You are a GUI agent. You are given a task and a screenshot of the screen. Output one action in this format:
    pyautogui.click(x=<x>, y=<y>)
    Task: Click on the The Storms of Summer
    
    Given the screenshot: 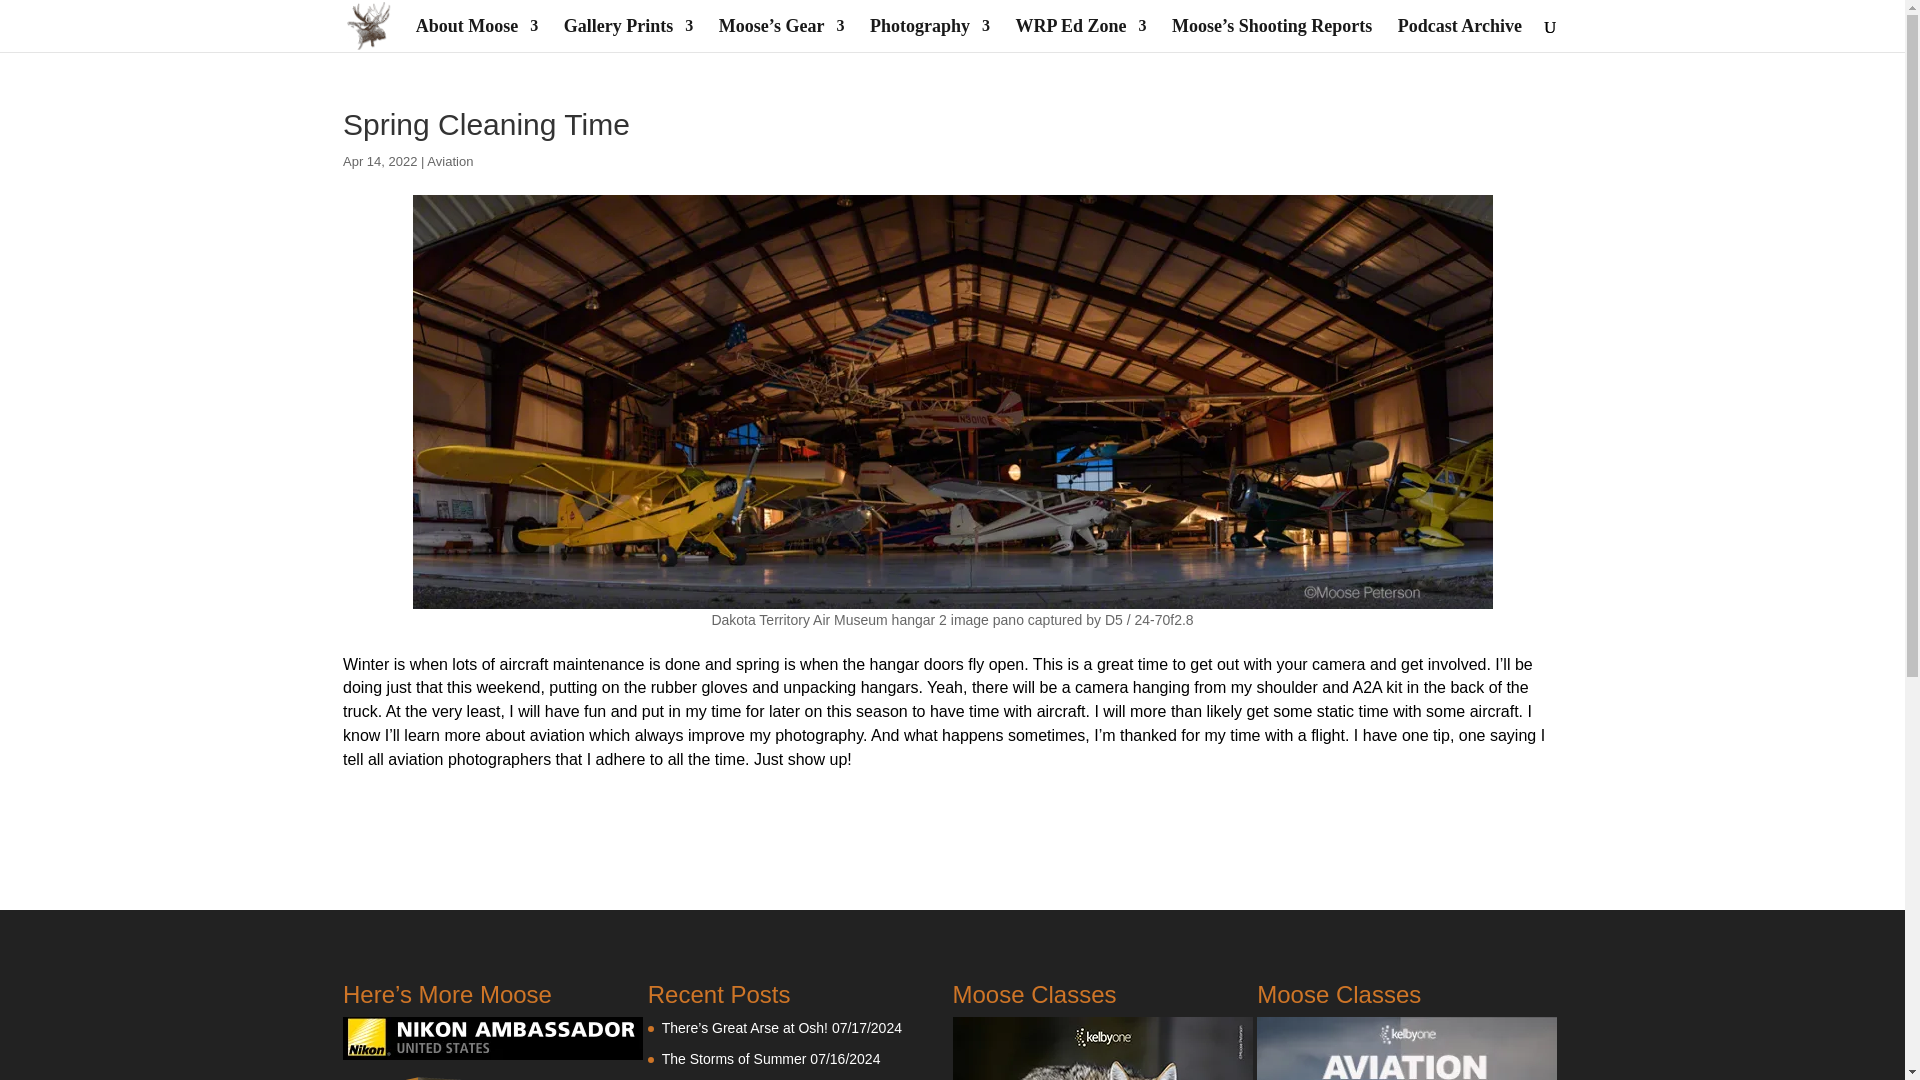 What is the action you would take?
    pyautogui.click(x=734, y=1057)
    